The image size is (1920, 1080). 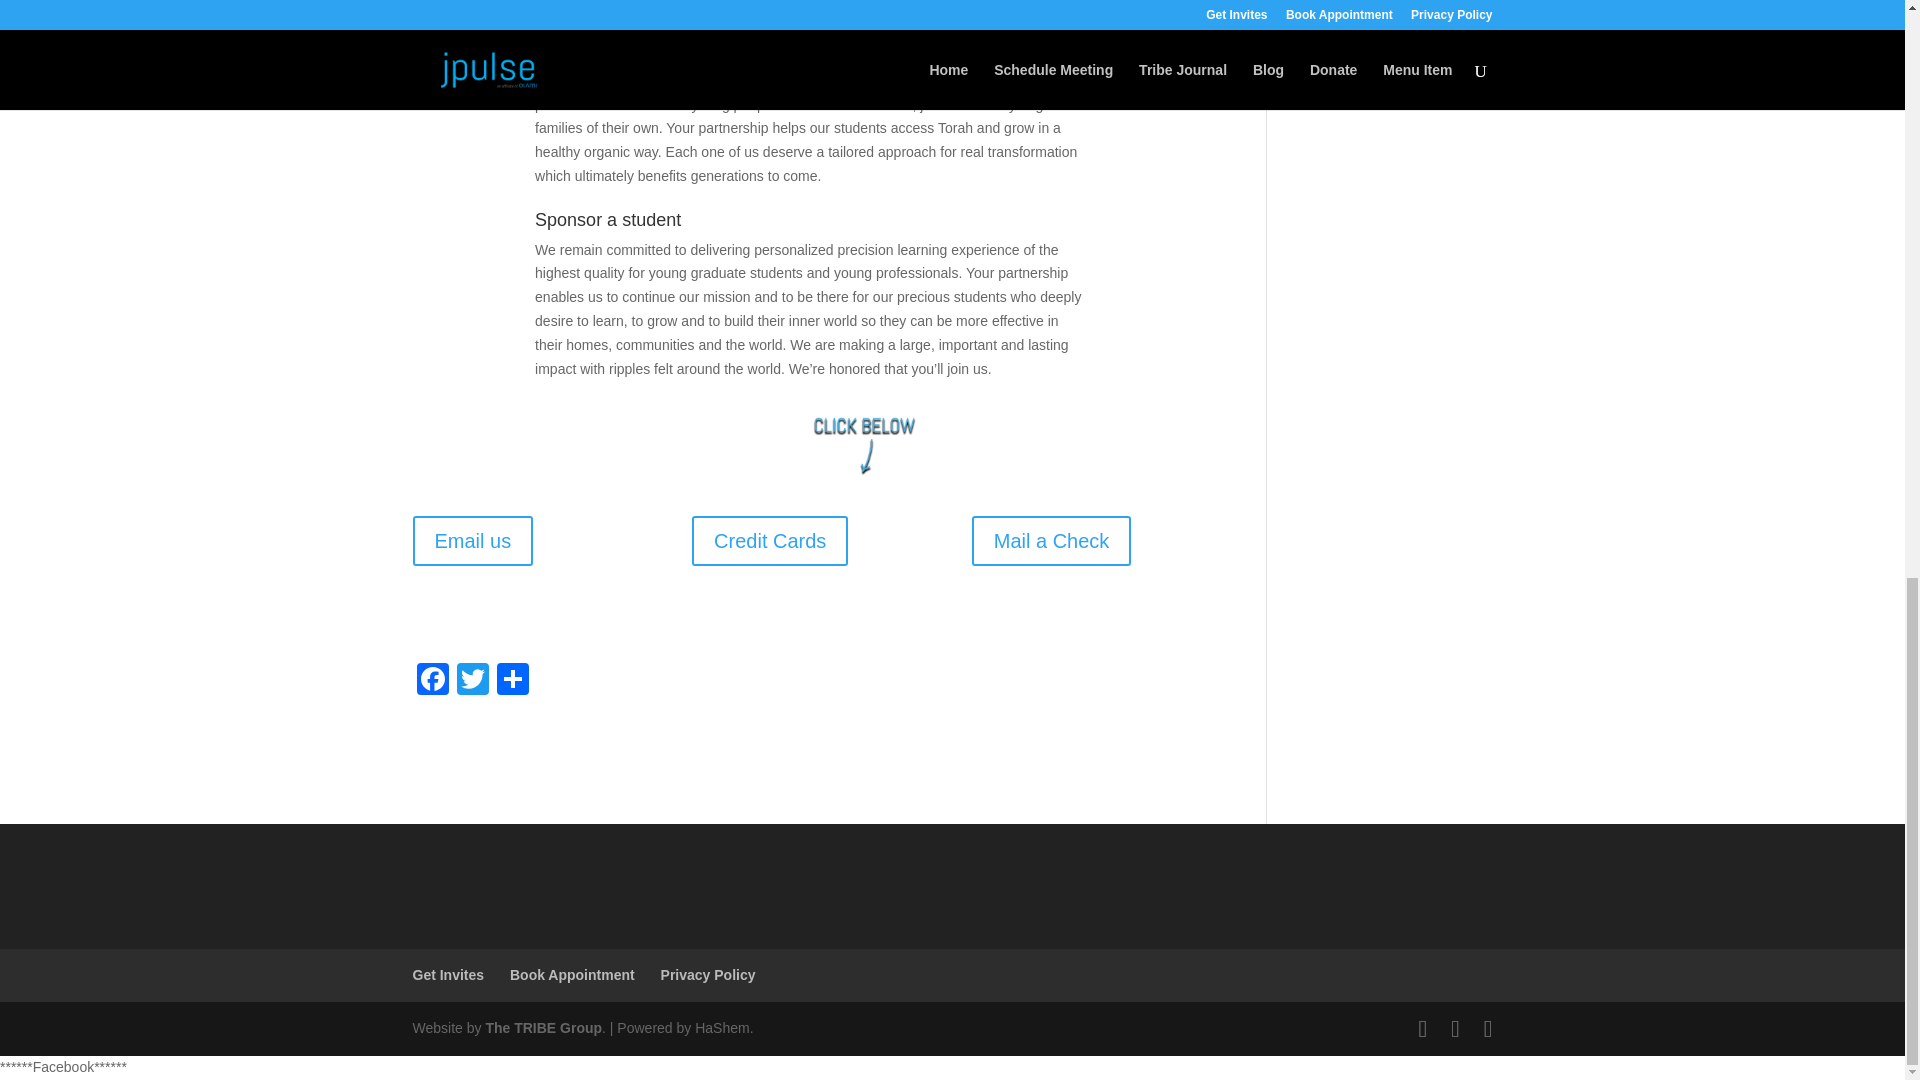 I want to click on Mail a Check, so click(x=1052, y=540).